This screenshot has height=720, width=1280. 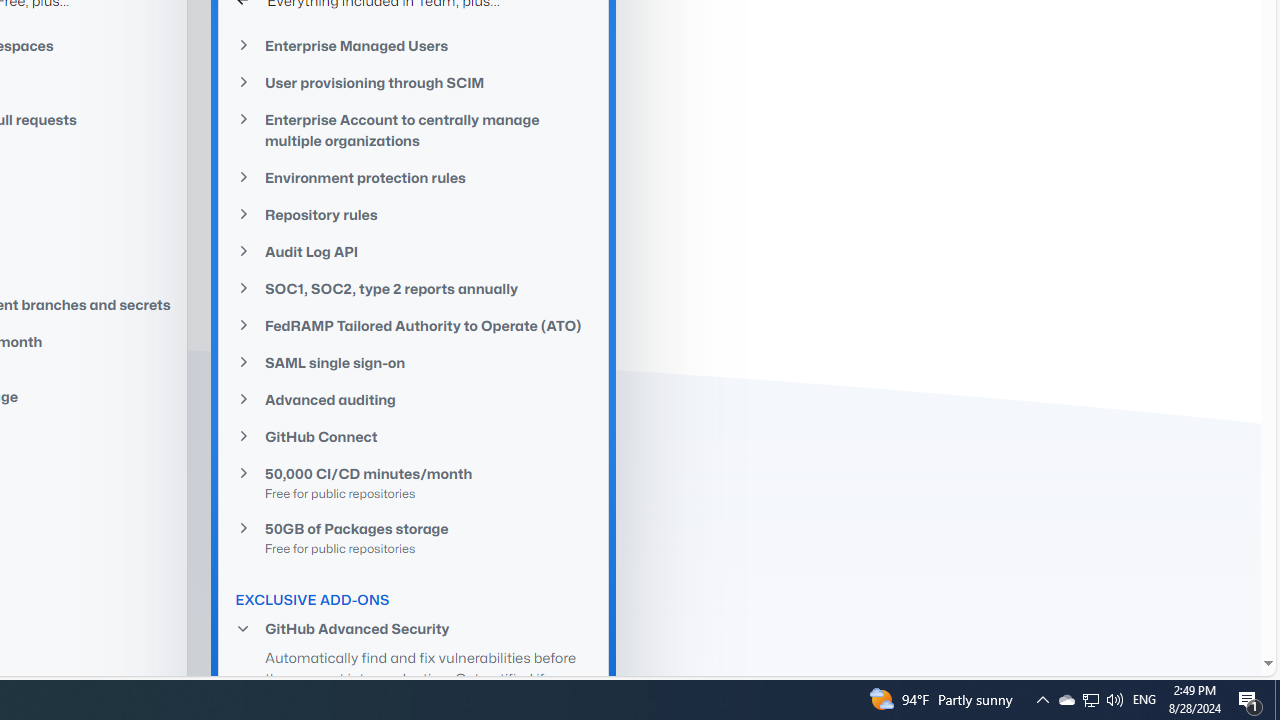 I want to click on 50GB of Packages storageFree for public repositories, so click(x=414, y=537).